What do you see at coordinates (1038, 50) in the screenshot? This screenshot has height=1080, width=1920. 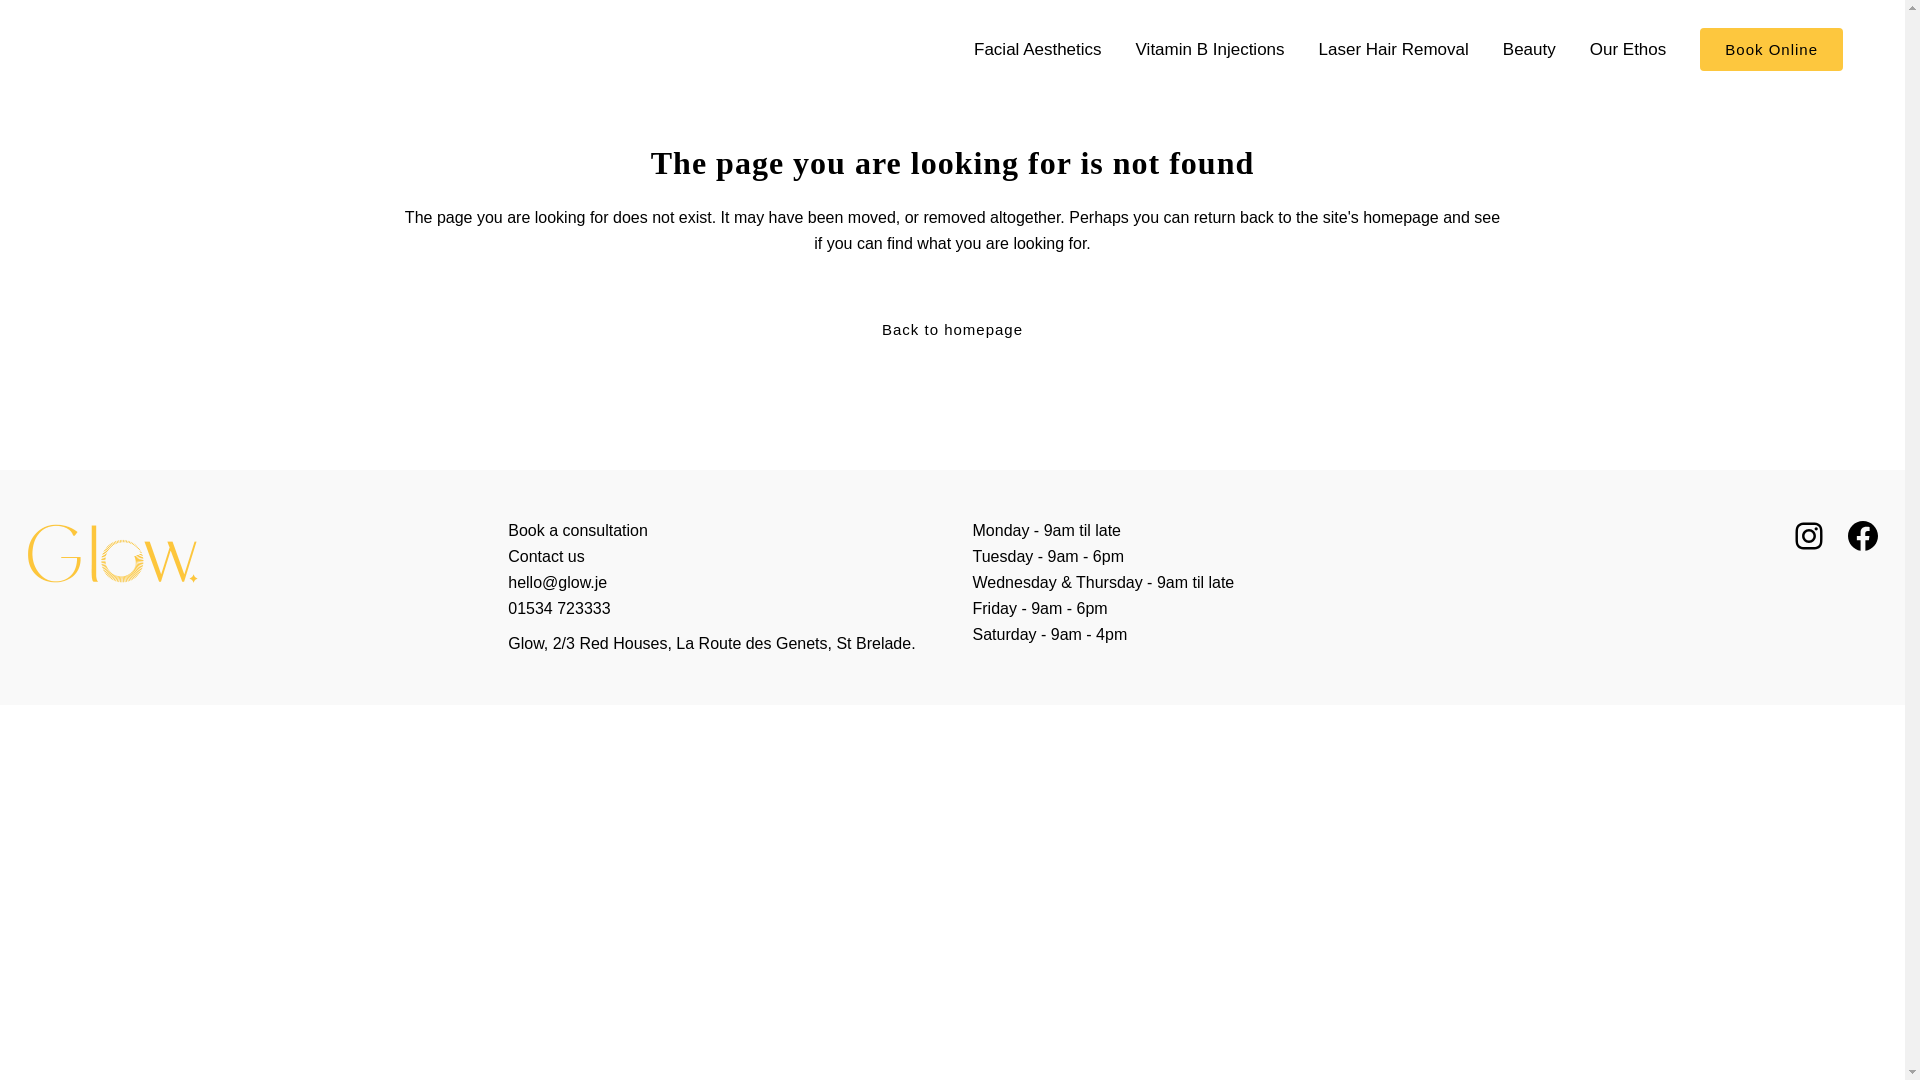 I see `Facial Aesthetics` at bounding box center [1038, 50].